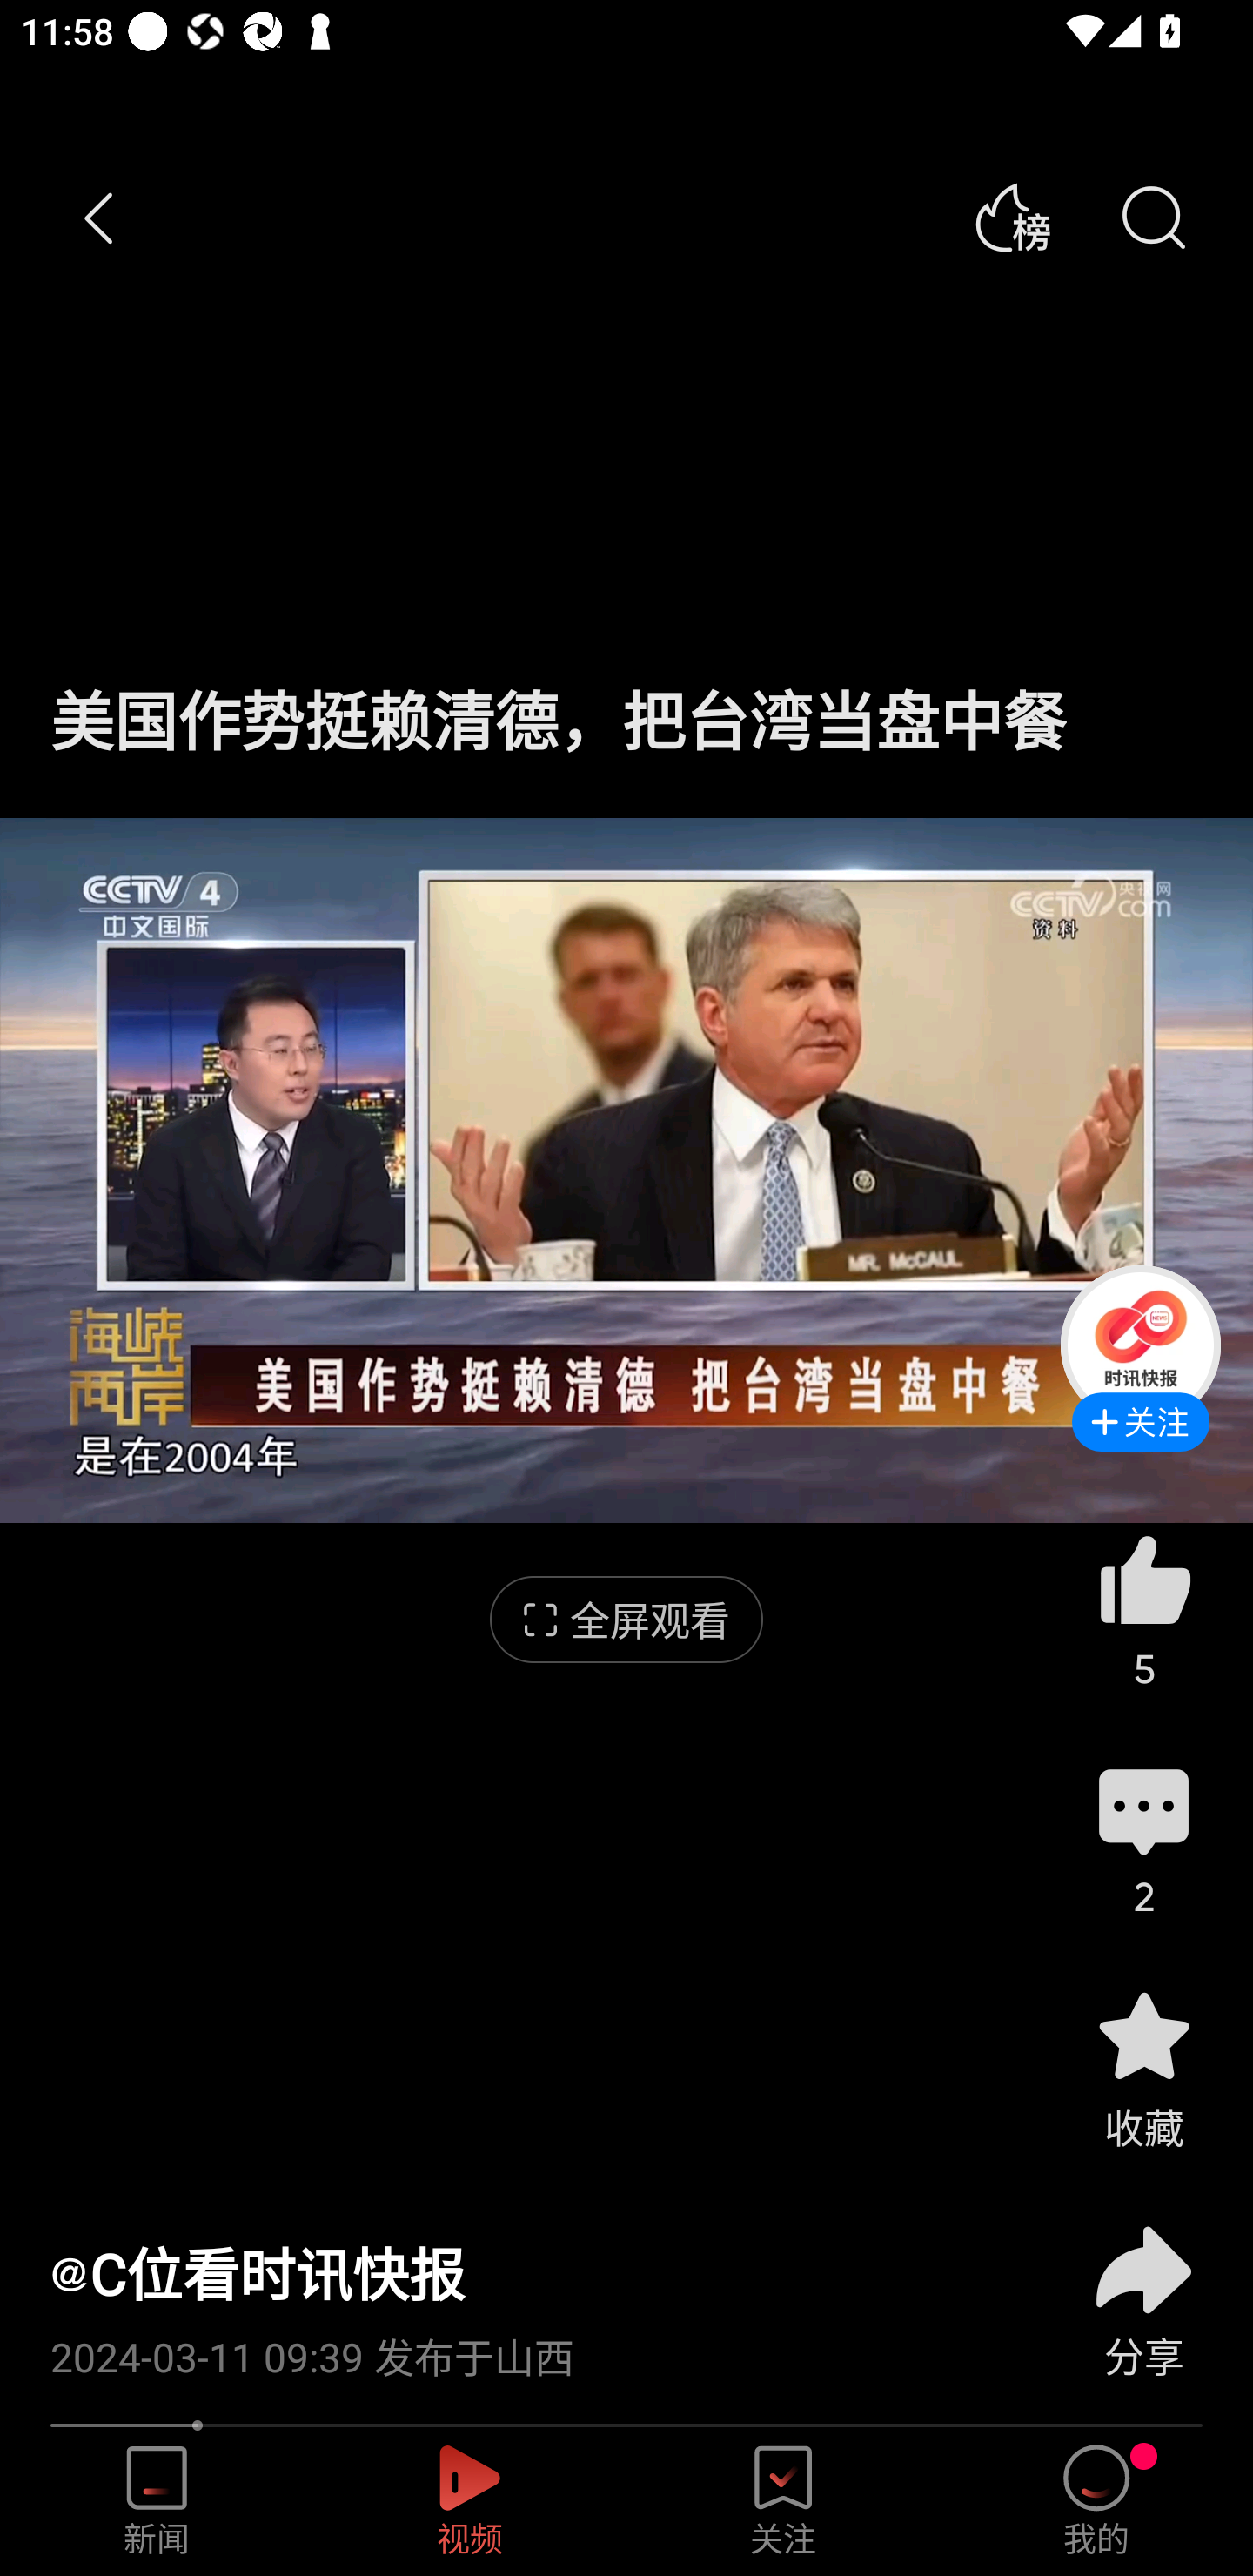 The image size is (1253, 2576). Describe the element at coordinates (1012, 218) in the screenshot. I see ` 热榜` at that location.